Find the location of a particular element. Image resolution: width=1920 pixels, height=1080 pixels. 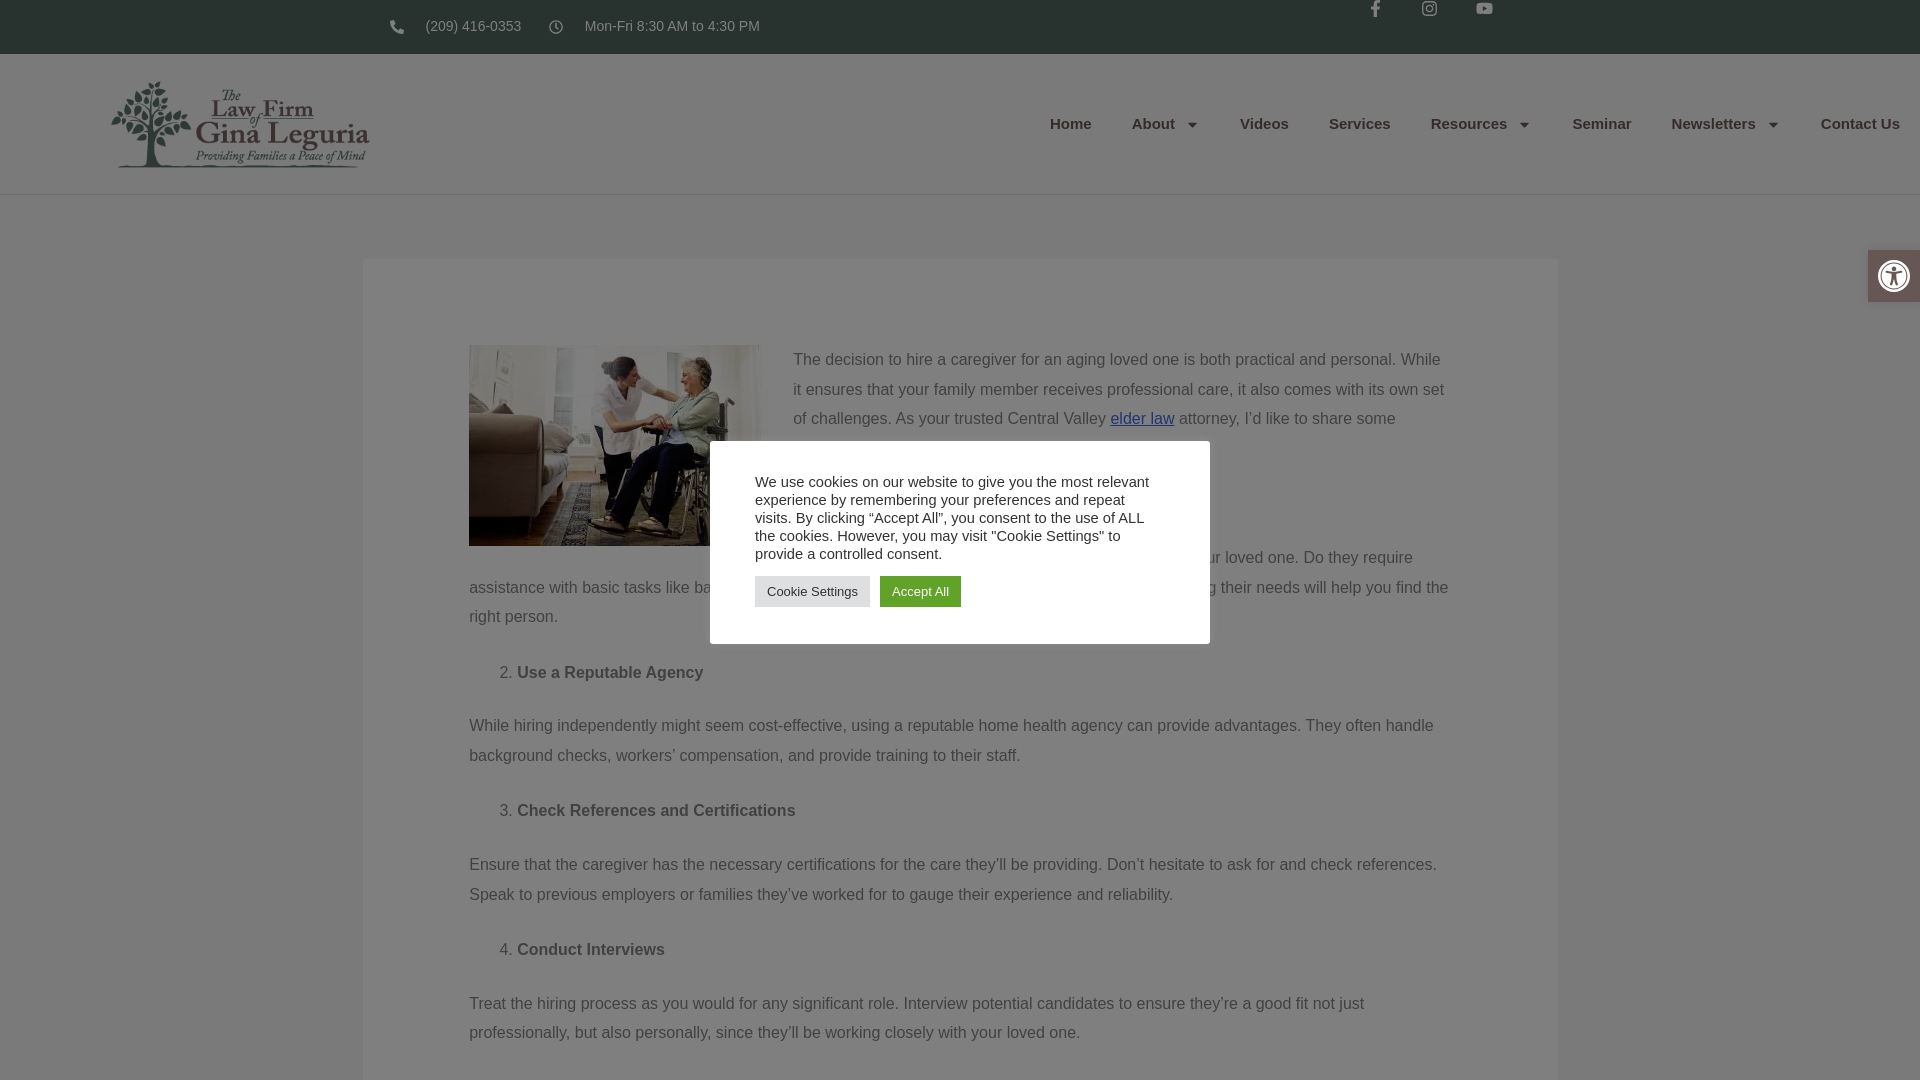

Youtube is located at coordinates (1503, 27).